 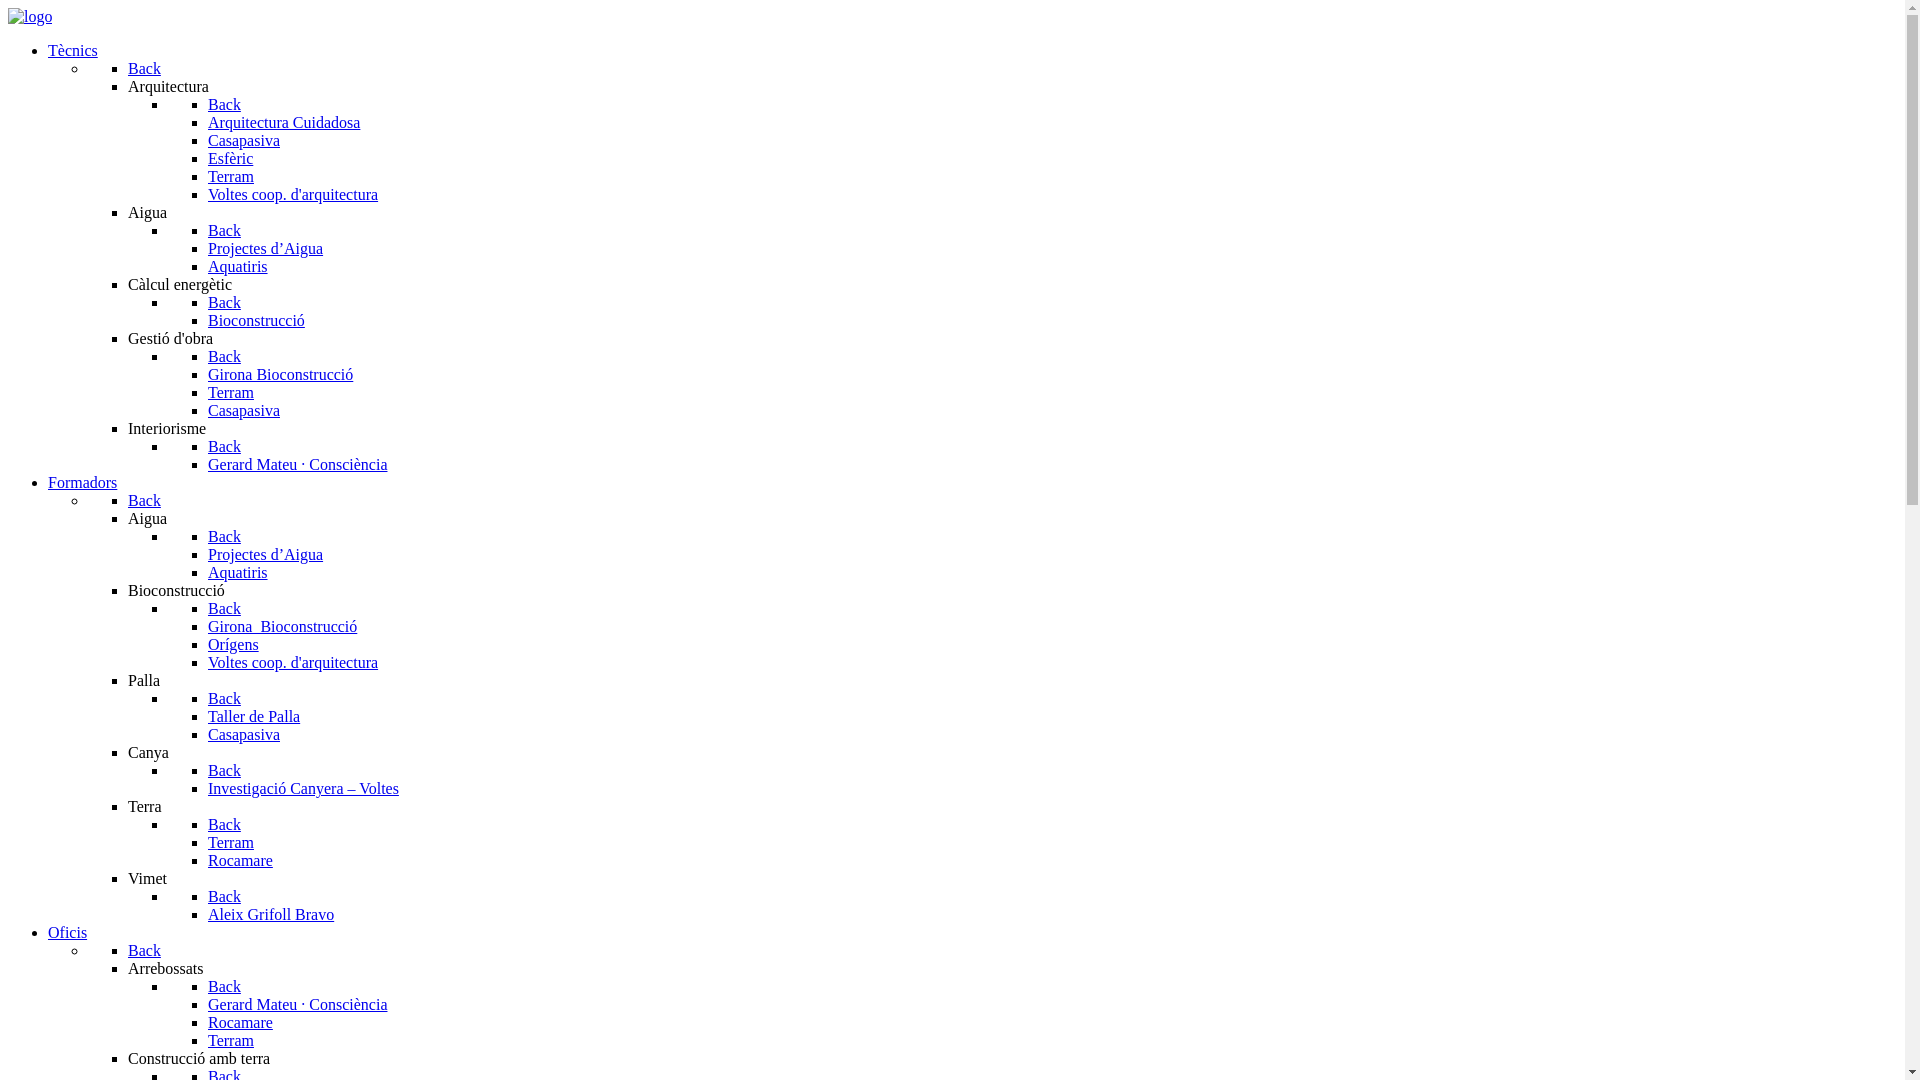 I want to click on Voltes coop. d'arquitectura, so click(x=293, y=662).